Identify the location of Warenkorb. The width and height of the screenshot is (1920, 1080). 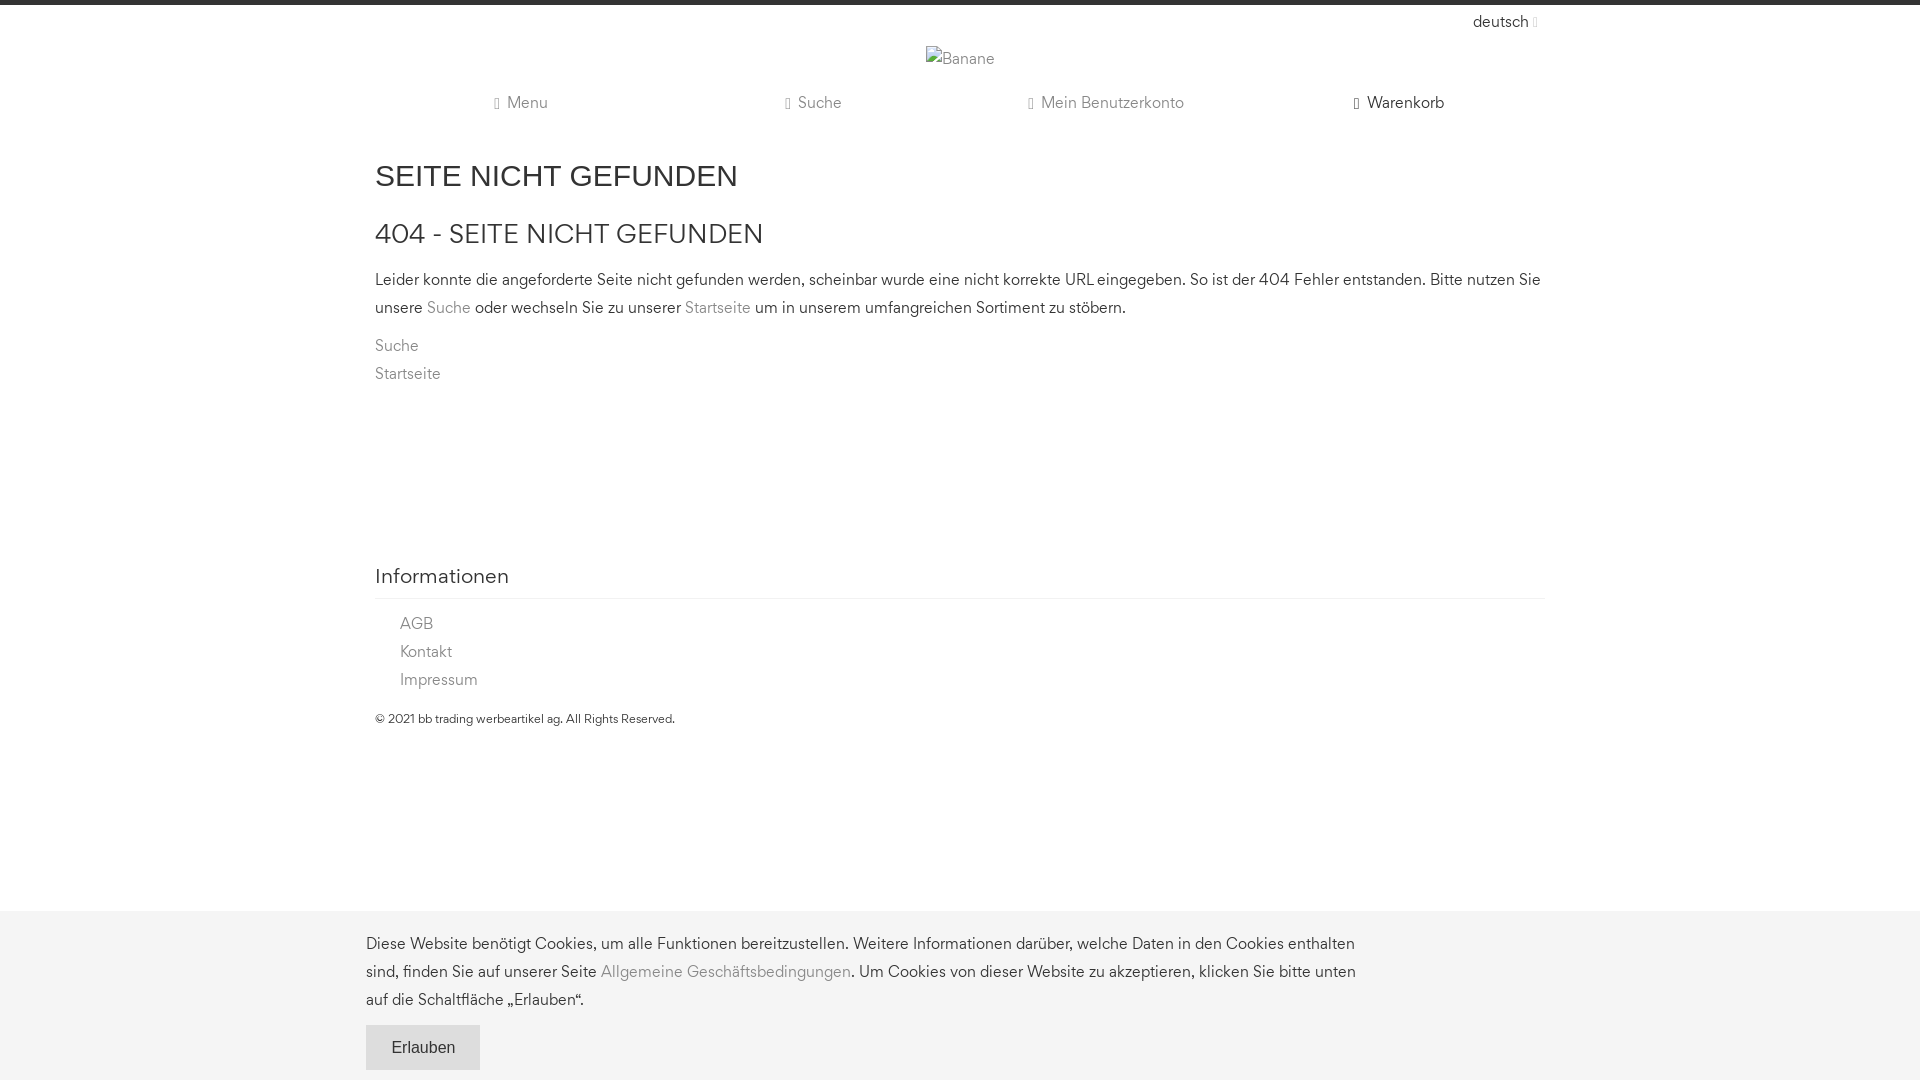
(1398, 104).